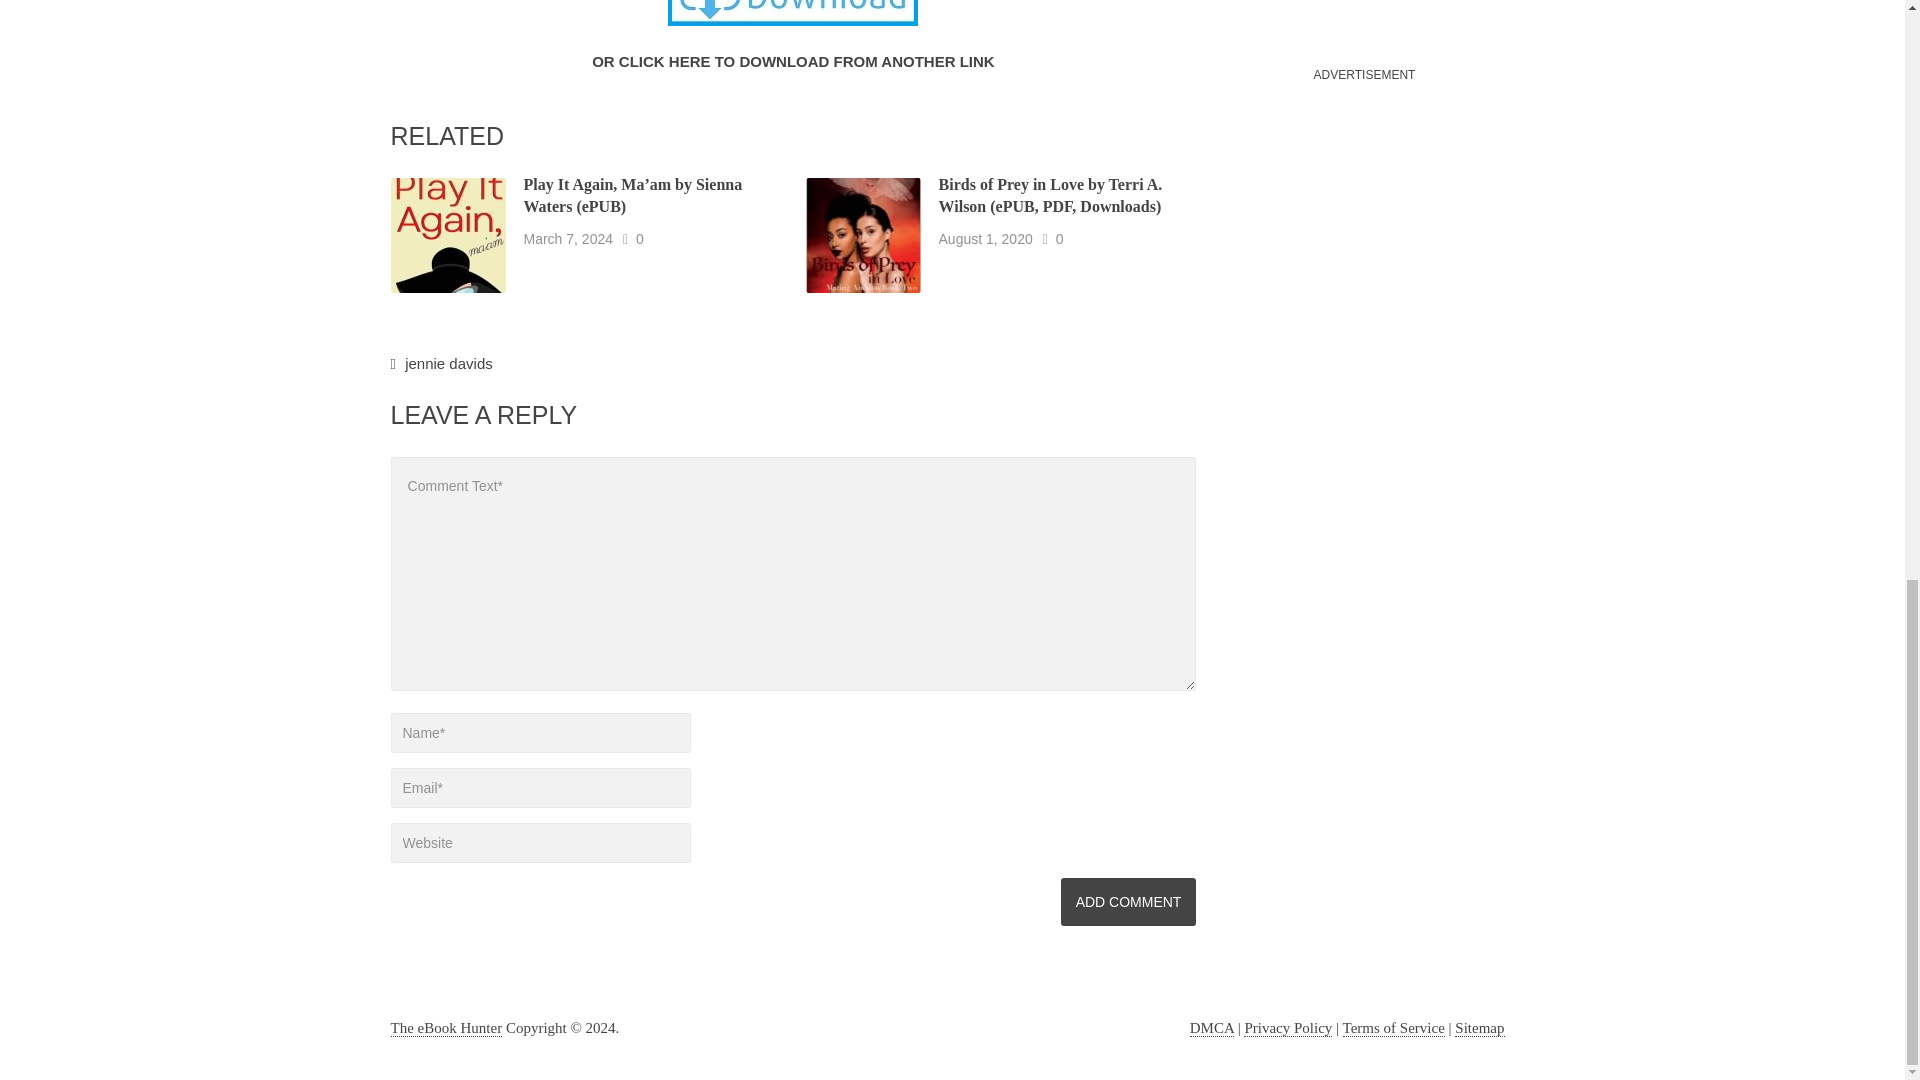 The height and width of the screenshot is (1080, 1920). Describe the element at coordinates (792, 61) in the screenshot. I see `OR CLICK HERE TO DOWNLOAD FROM ANOTHER LINK` at that location.